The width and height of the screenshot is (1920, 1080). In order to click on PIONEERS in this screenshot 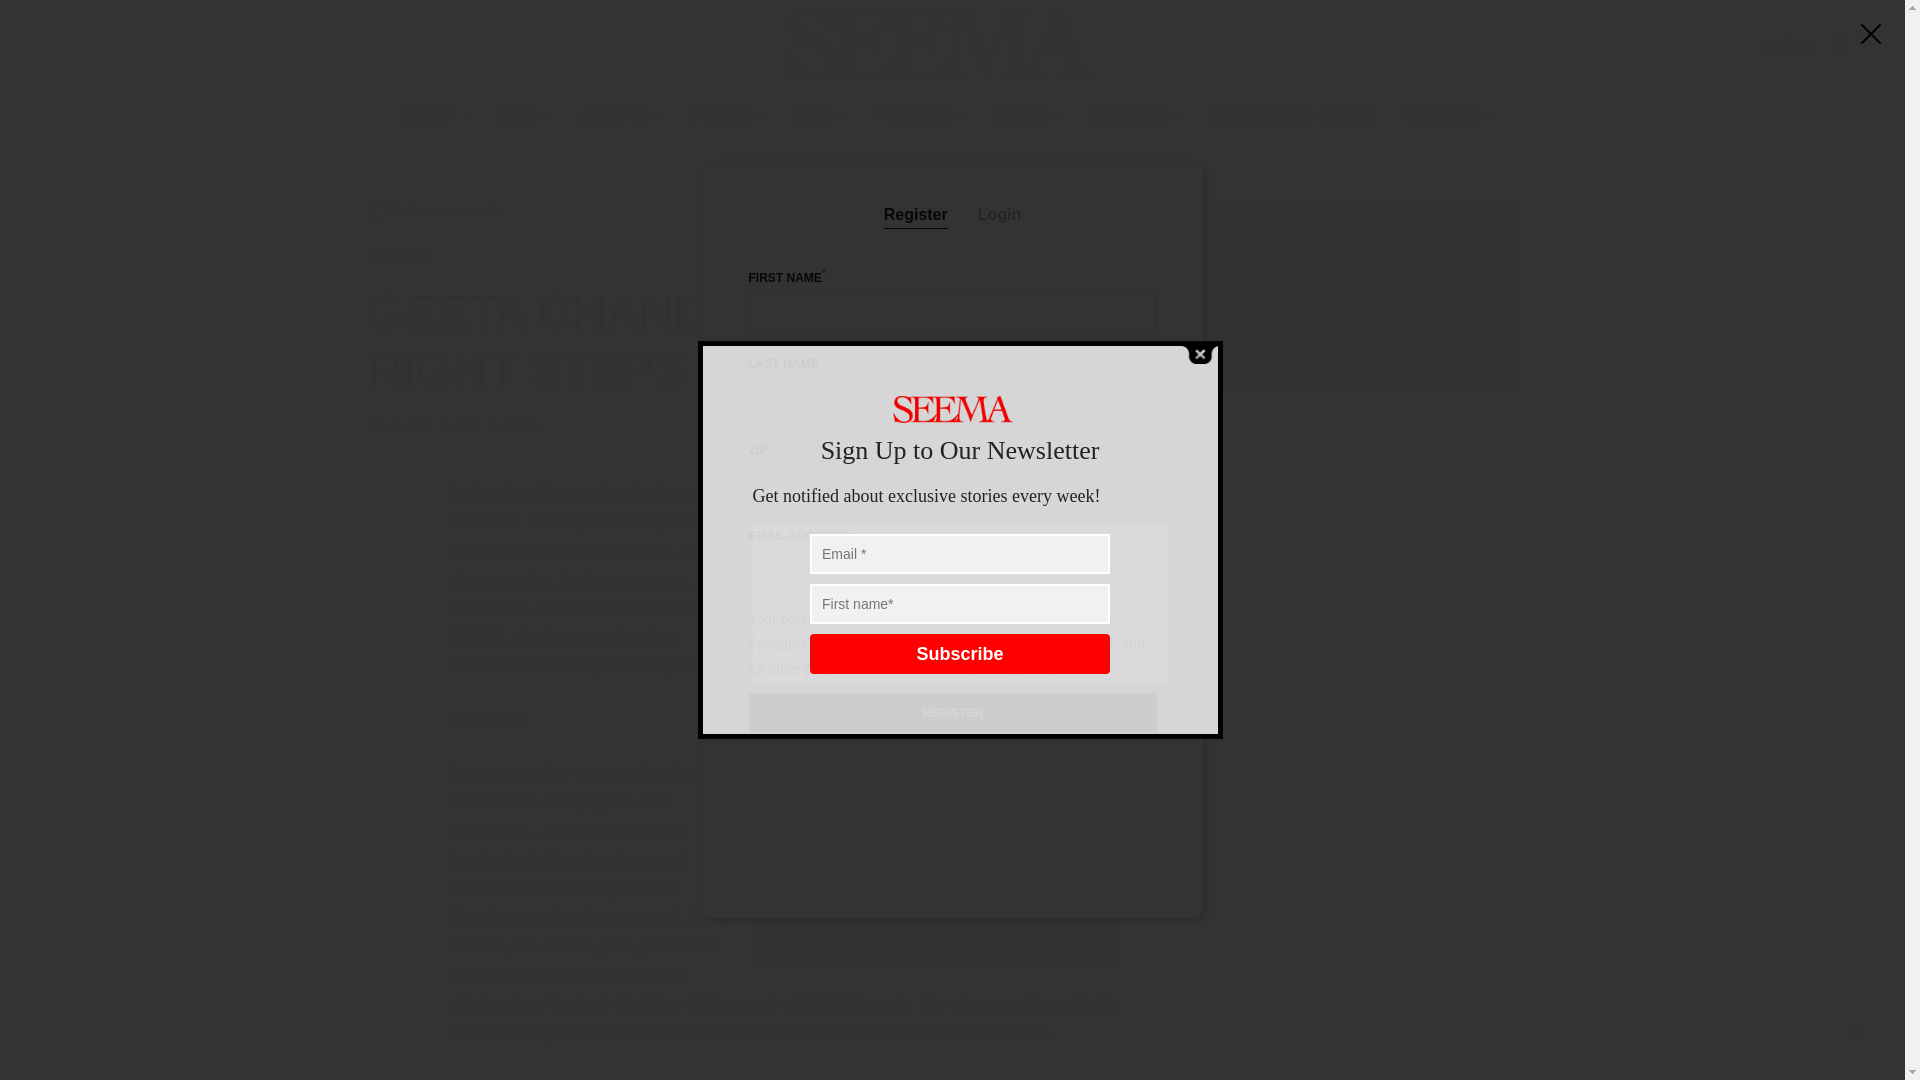, I will do `click(920, 116)`.